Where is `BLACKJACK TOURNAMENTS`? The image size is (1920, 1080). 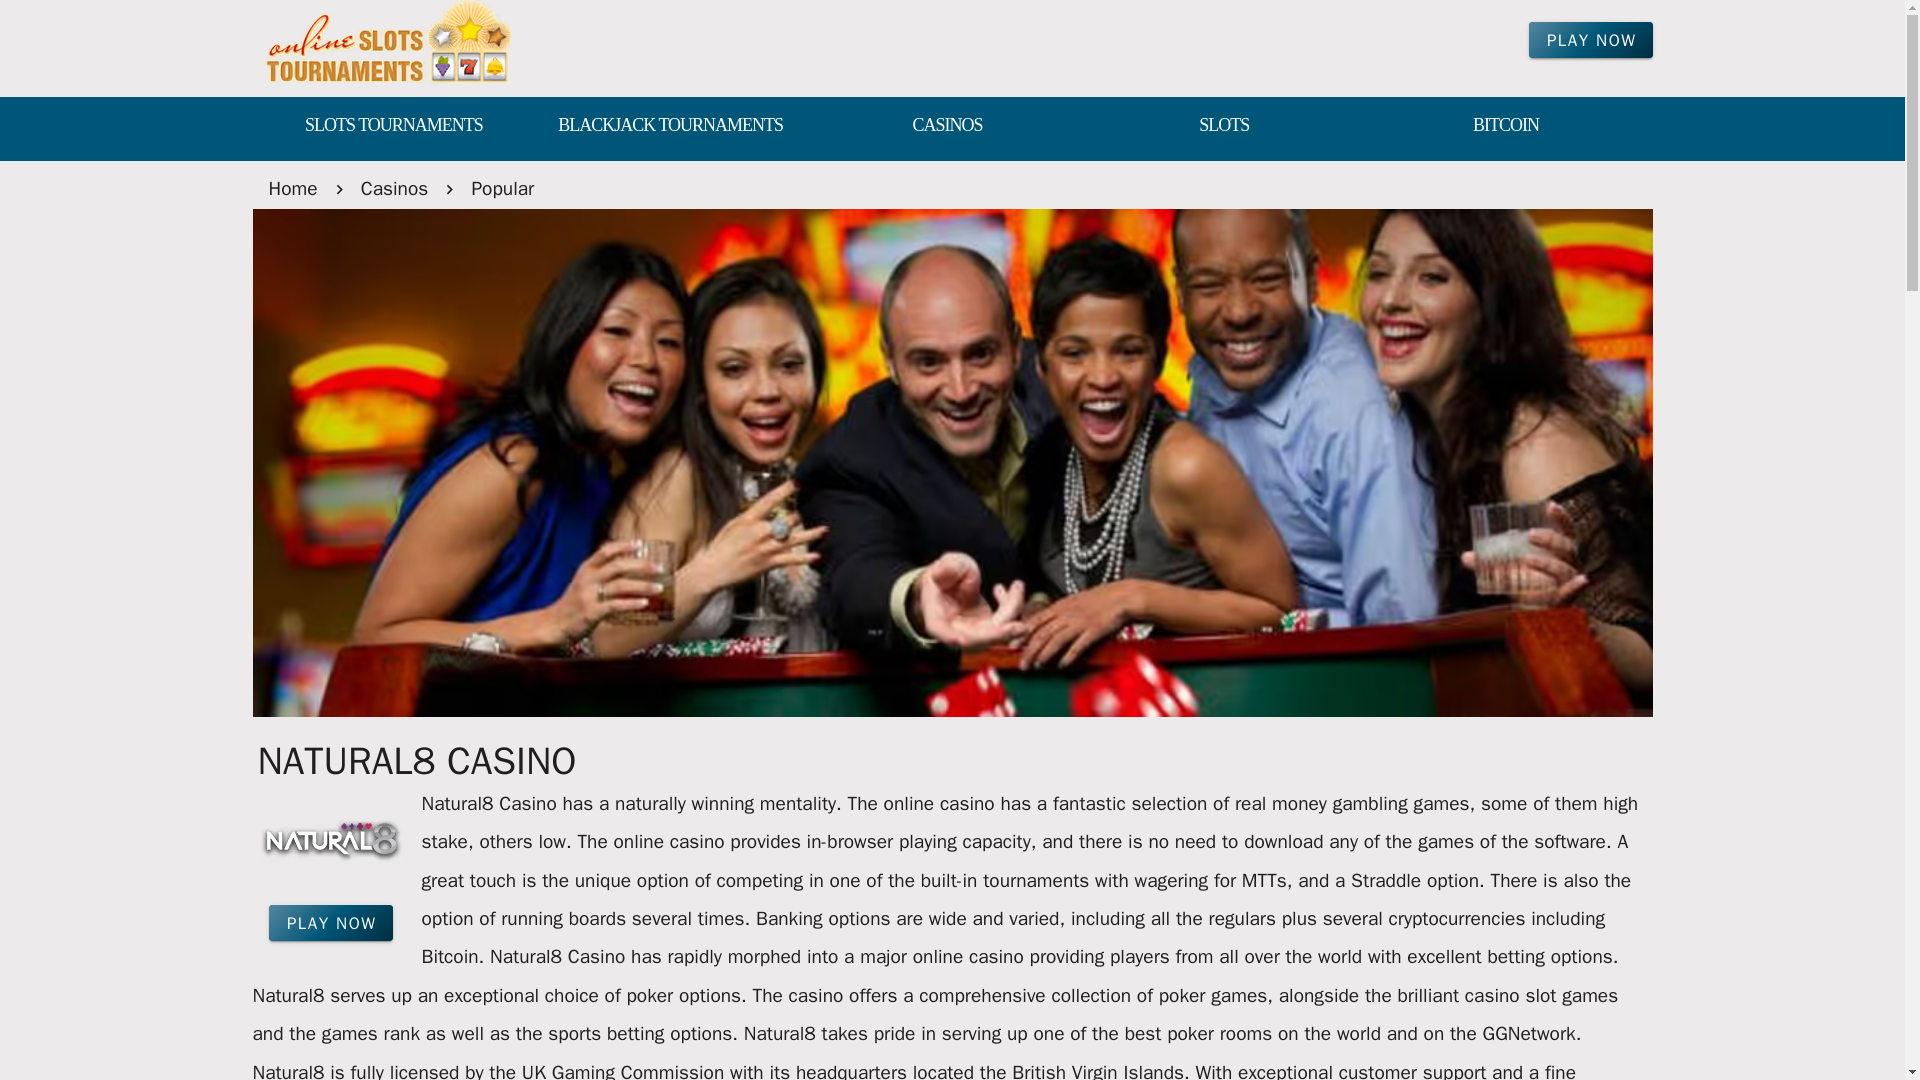
BLACKJACK TOURNAMENTS is located at coordinates (670, 126).